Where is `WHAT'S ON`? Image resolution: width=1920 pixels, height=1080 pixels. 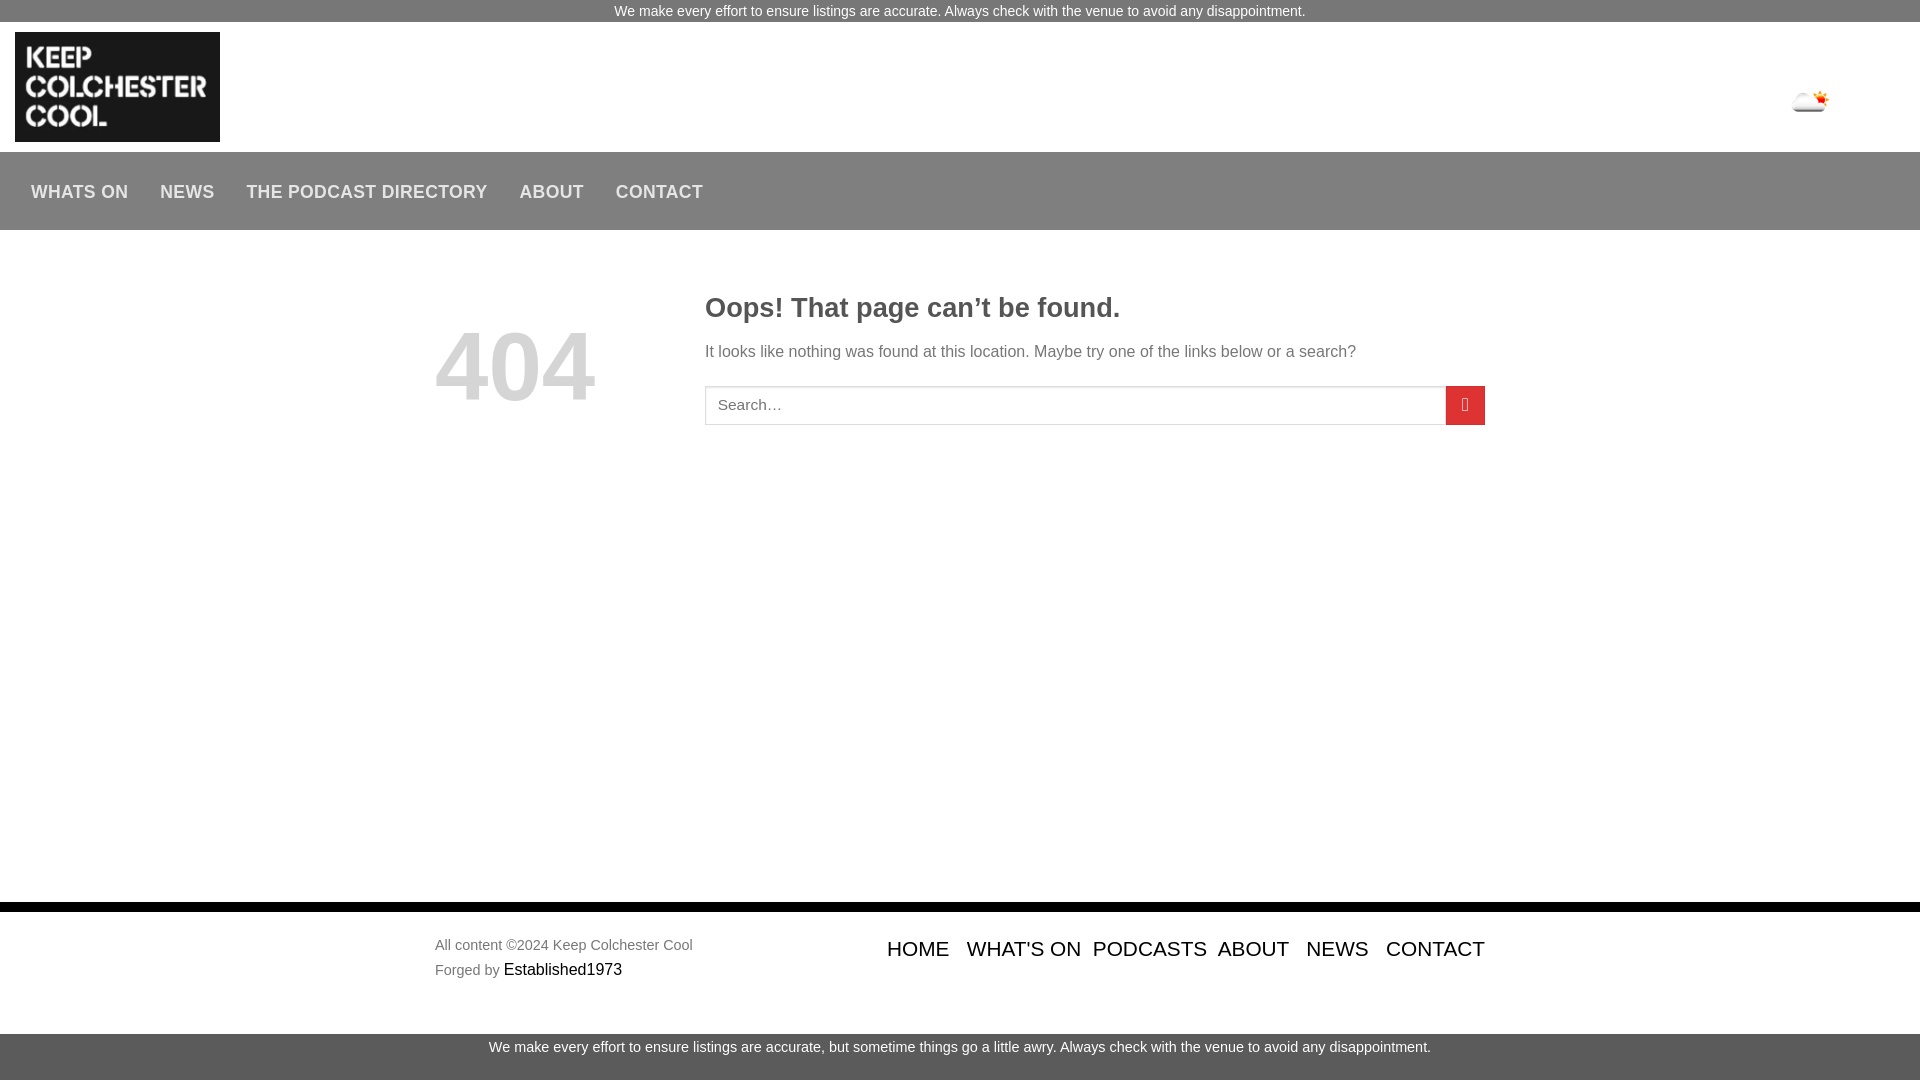 WHAT'S ON is located at coordinates (1024, 948).